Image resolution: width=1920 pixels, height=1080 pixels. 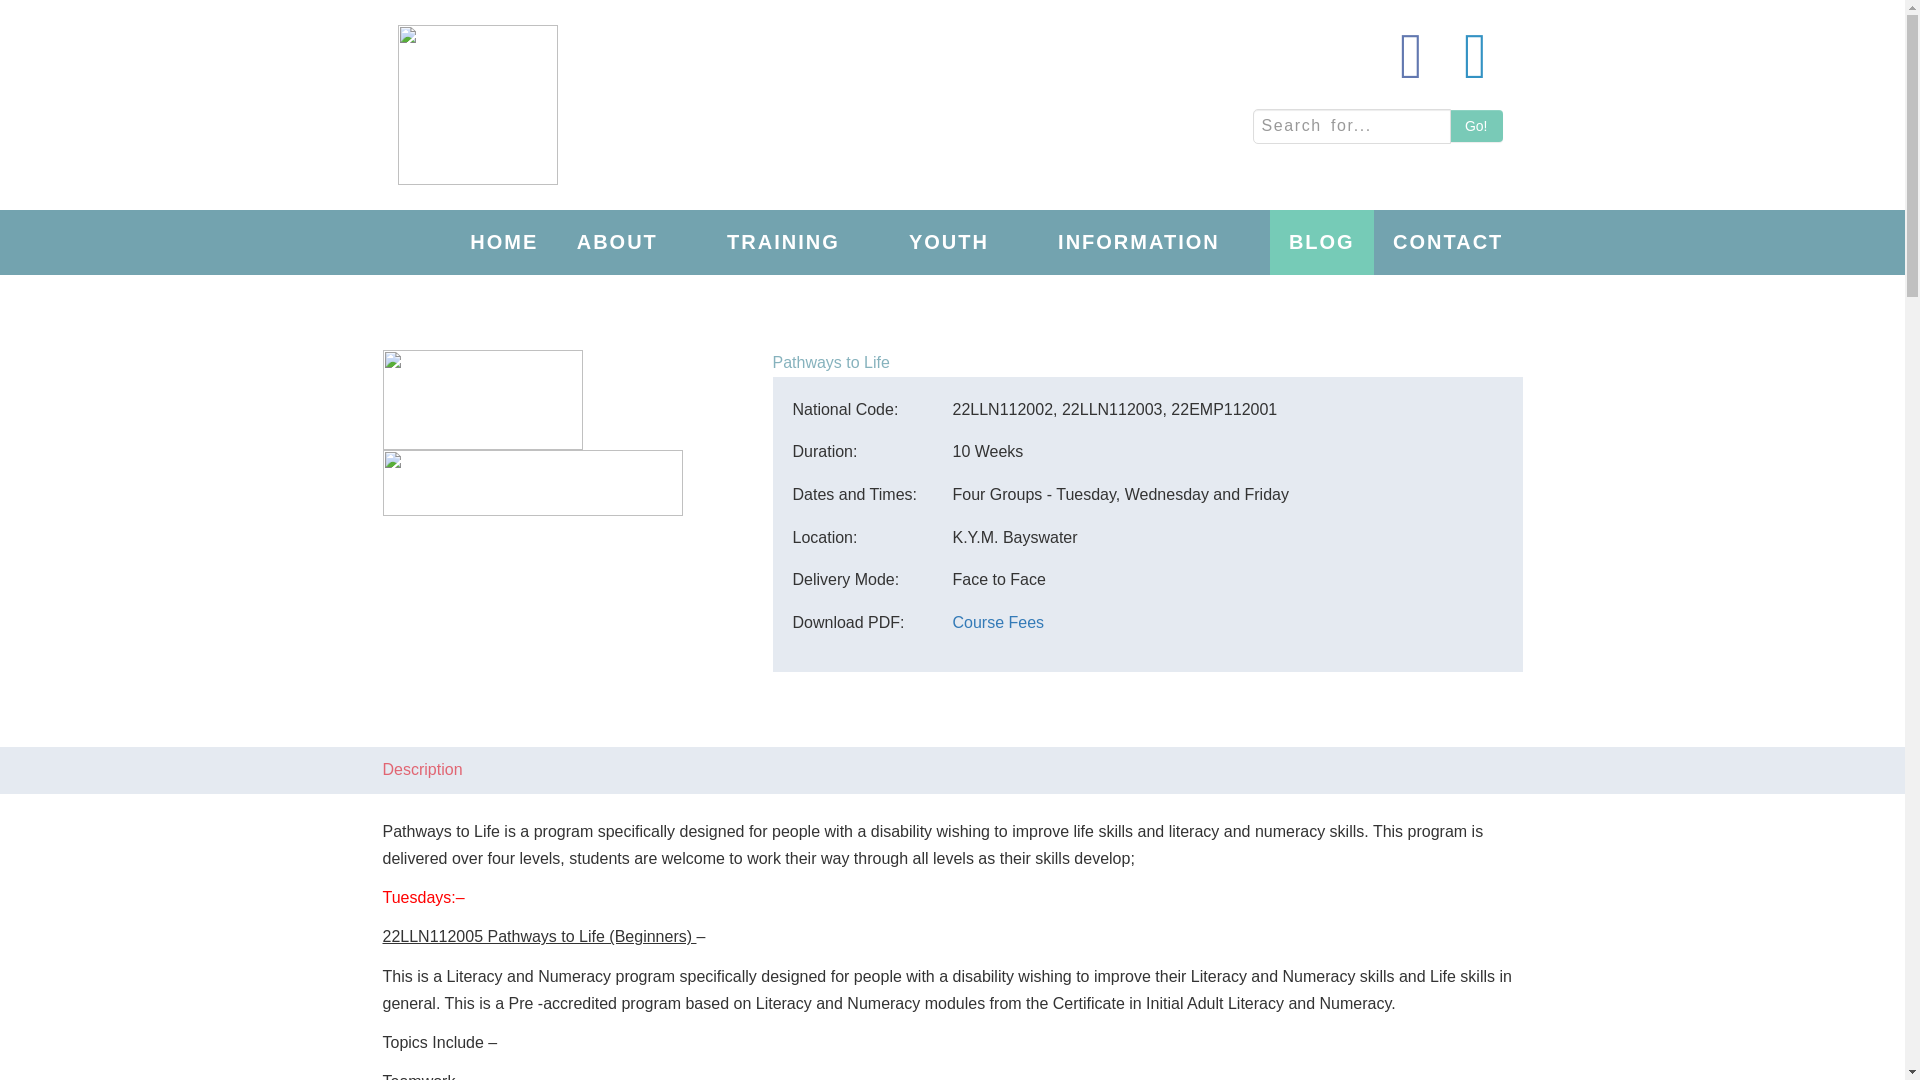 I want to click on Course Fees, so click(x=998, y=622).